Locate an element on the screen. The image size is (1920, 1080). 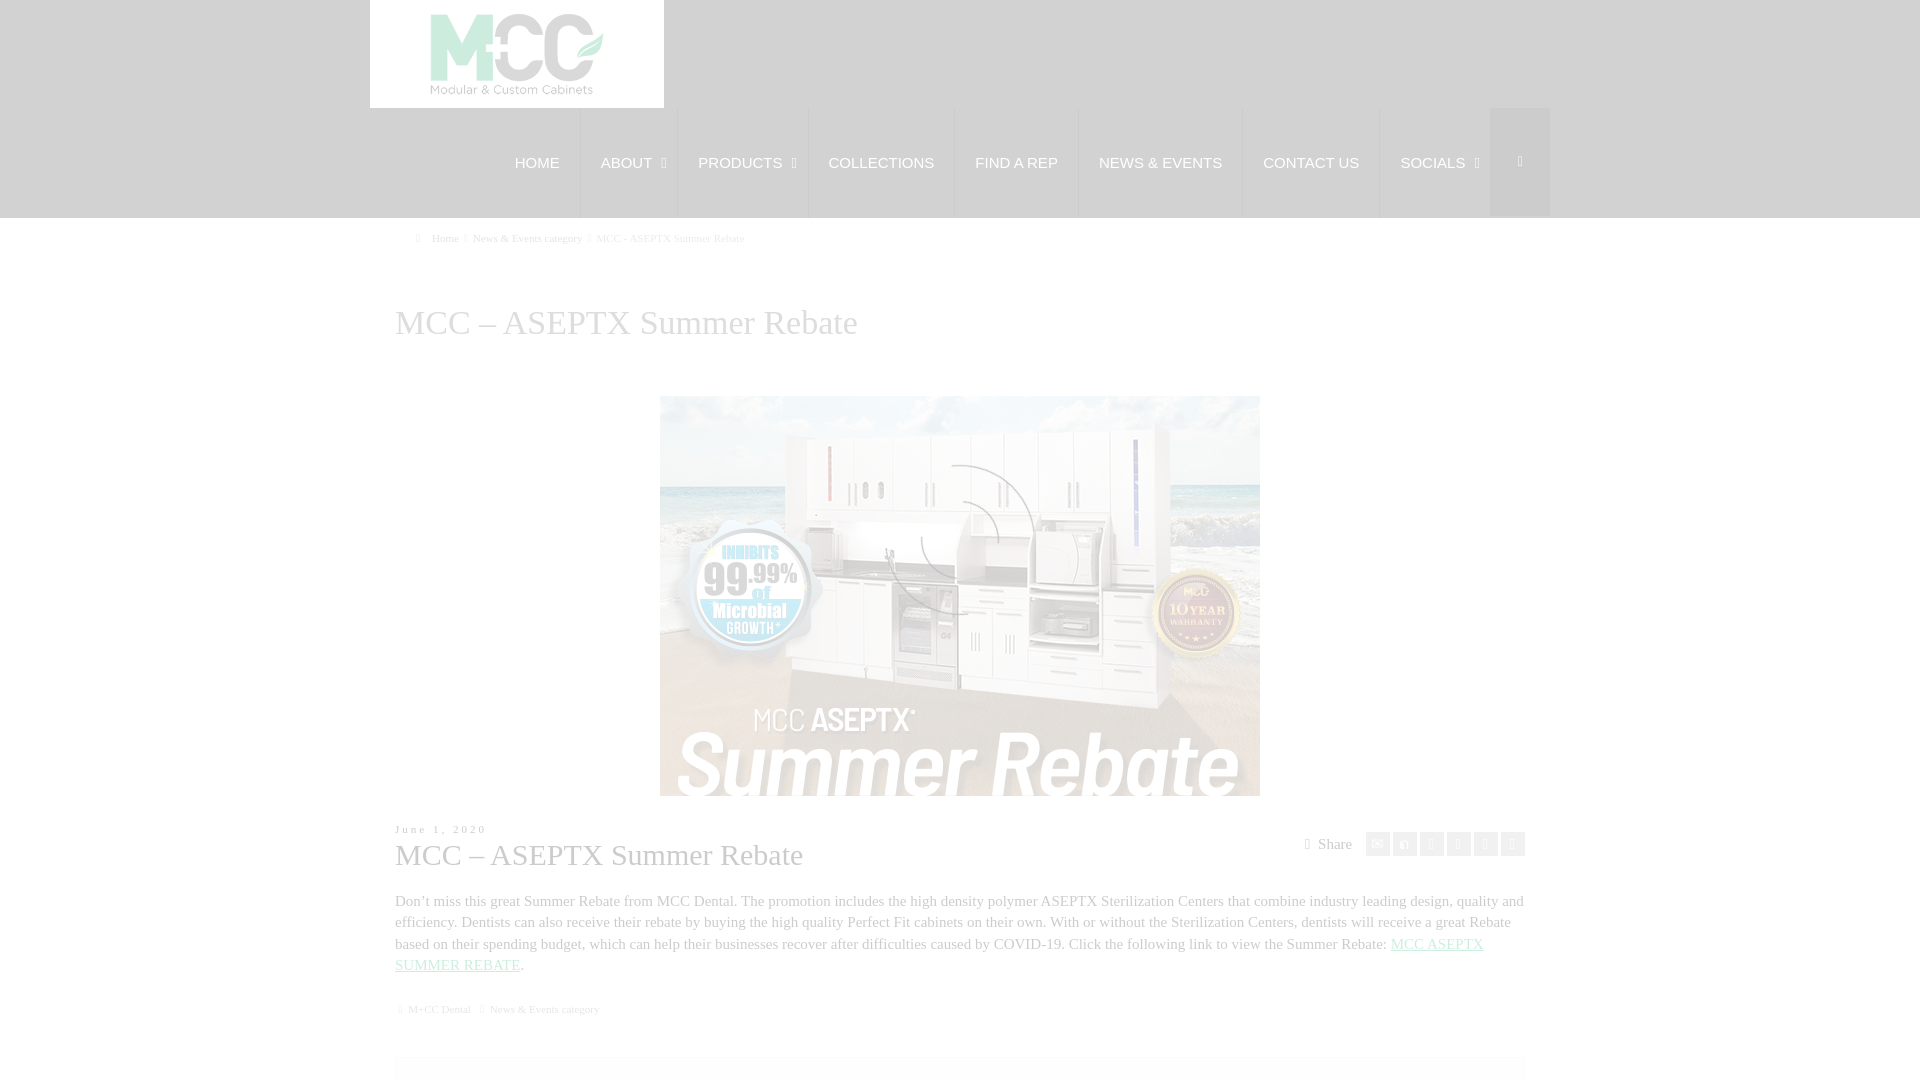
Pinterest is located at coordinates (1458, 844).